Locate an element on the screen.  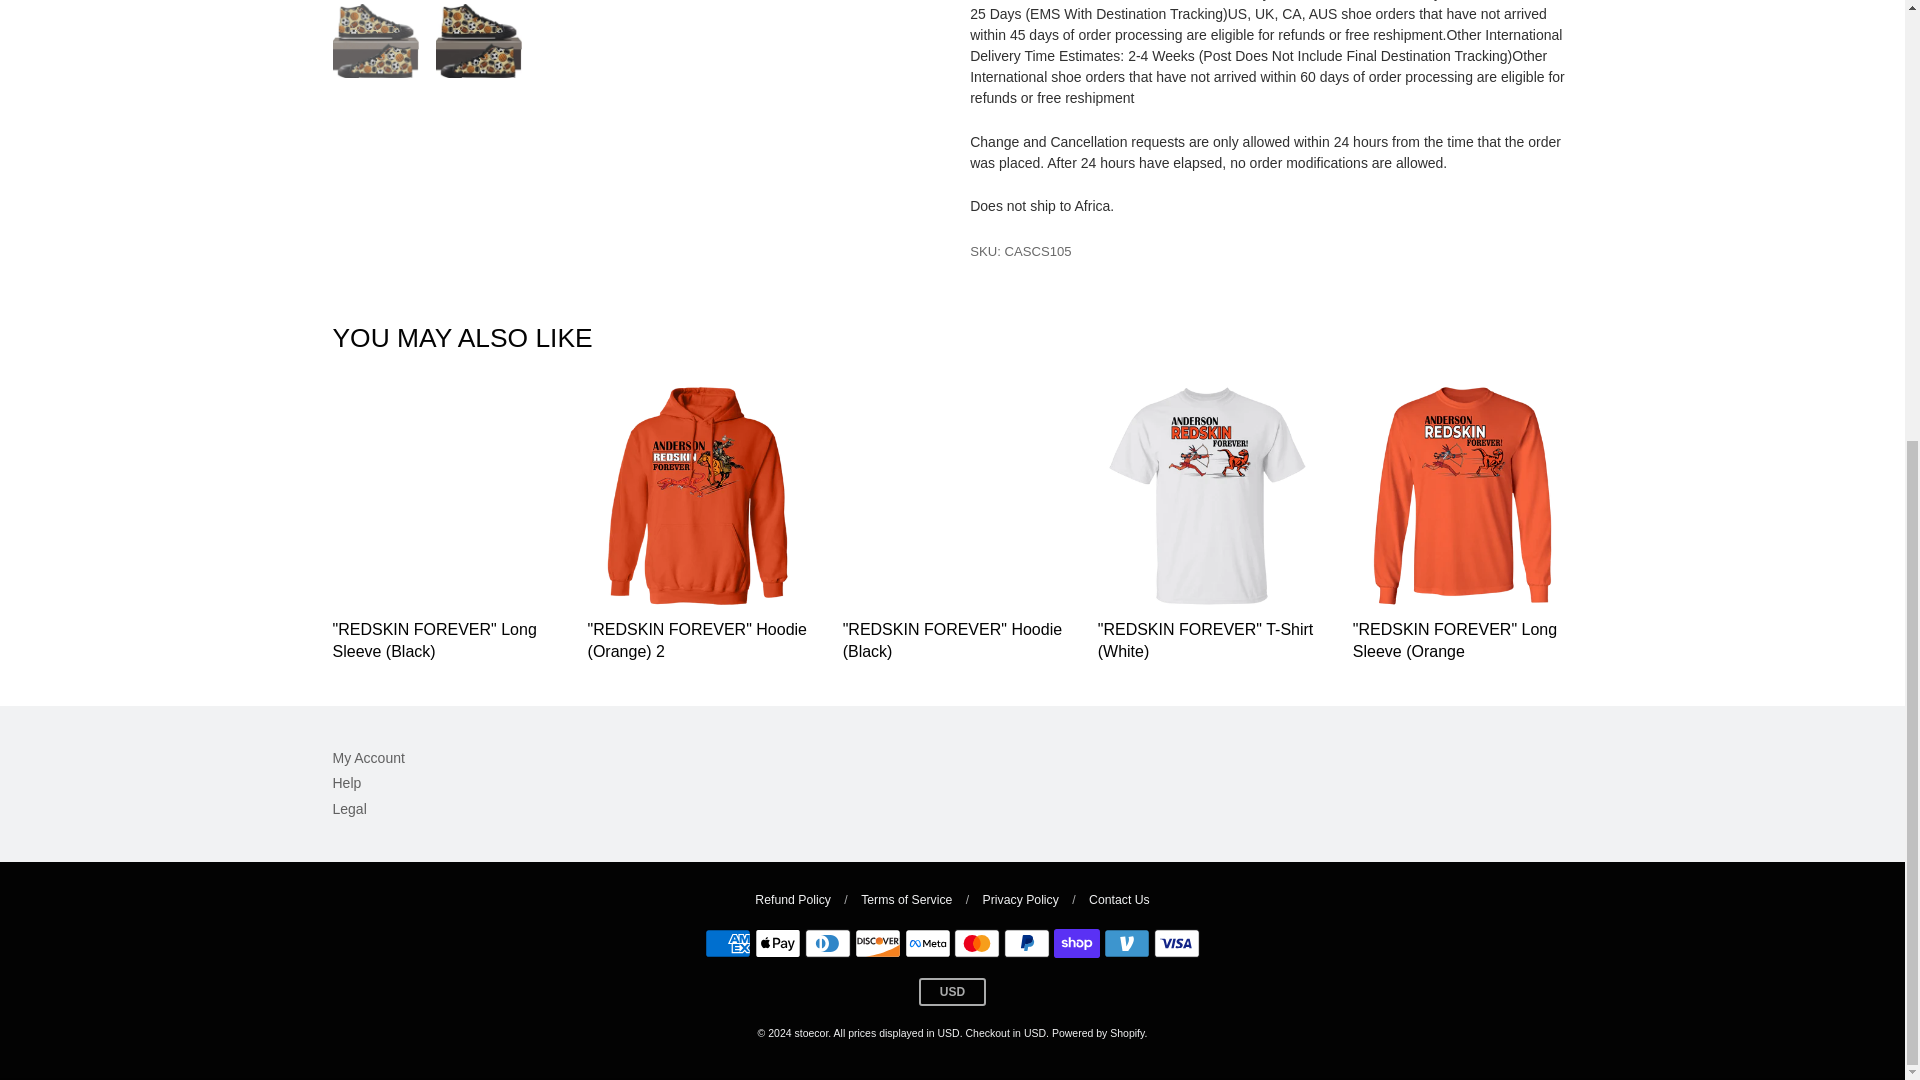
American Express is located at coordinates (727, 942).